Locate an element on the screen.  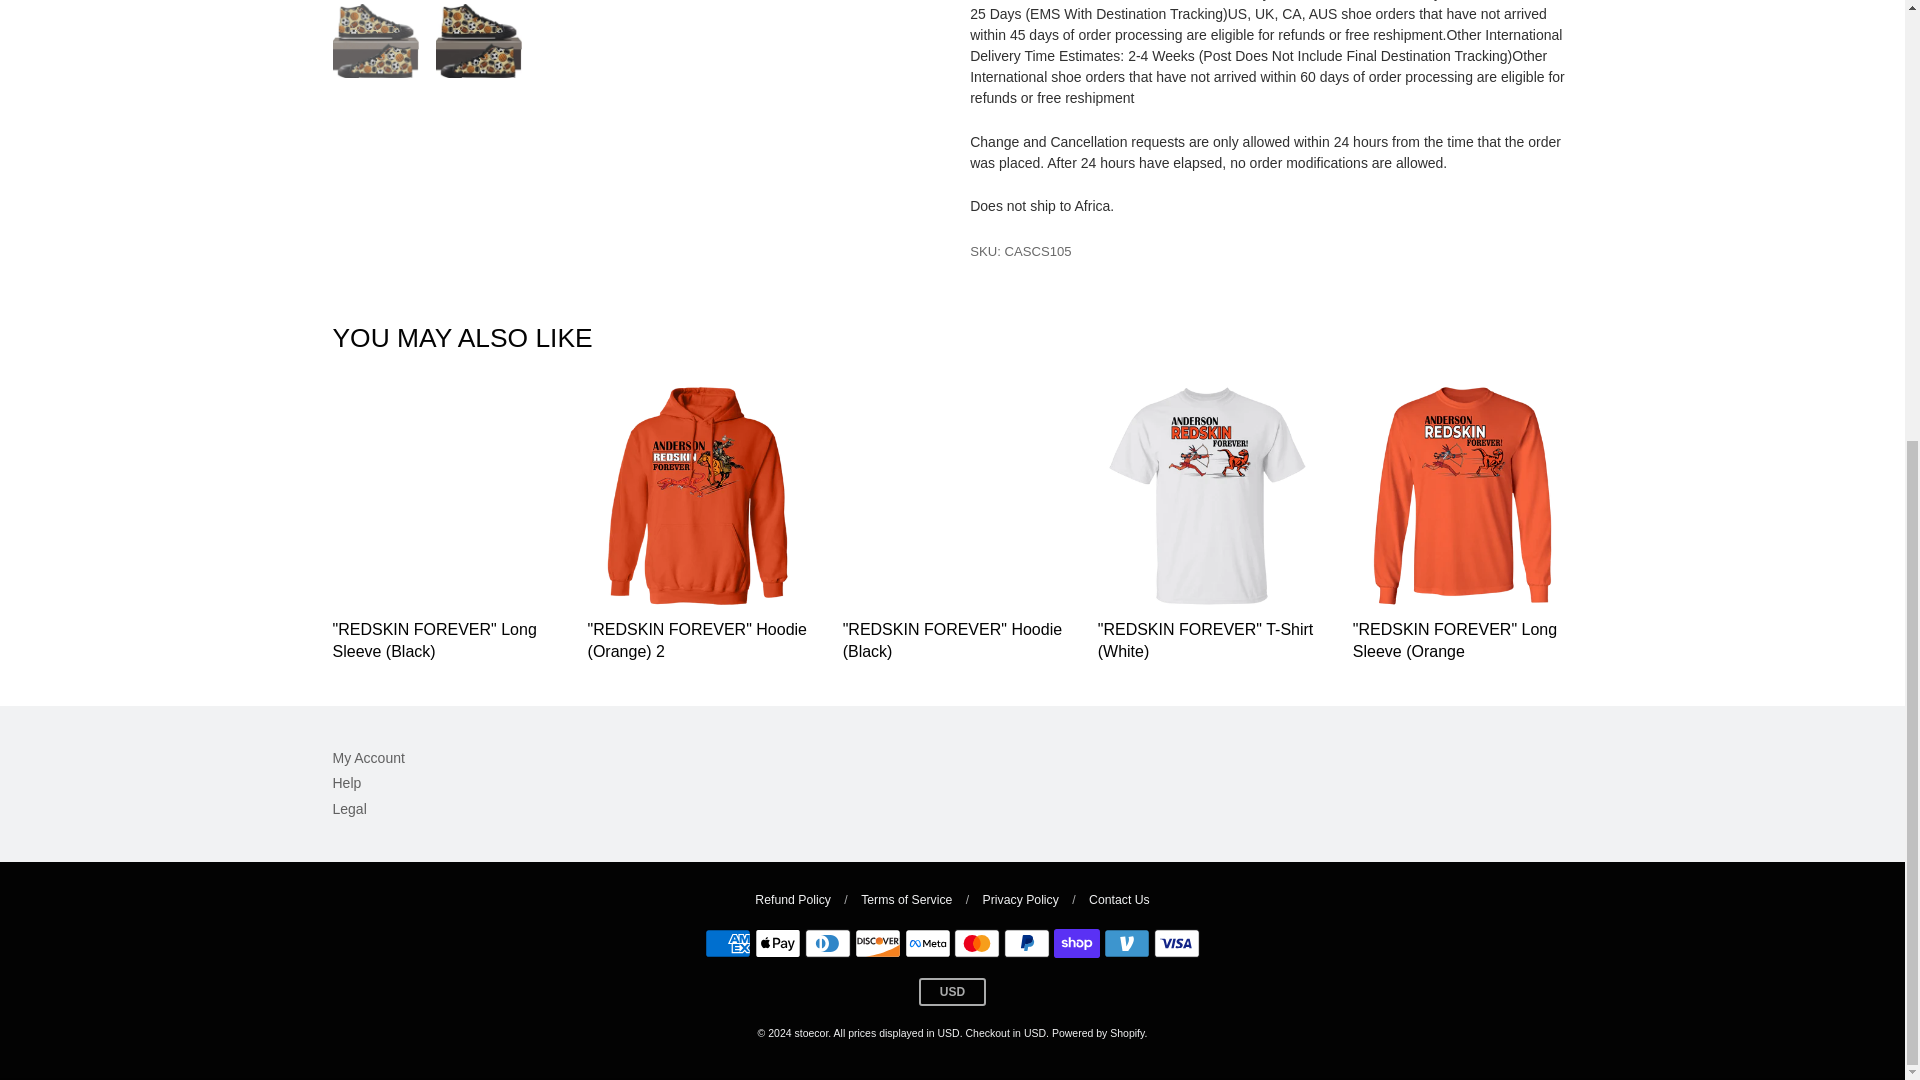
American Express is located at coordinates (727, 942).